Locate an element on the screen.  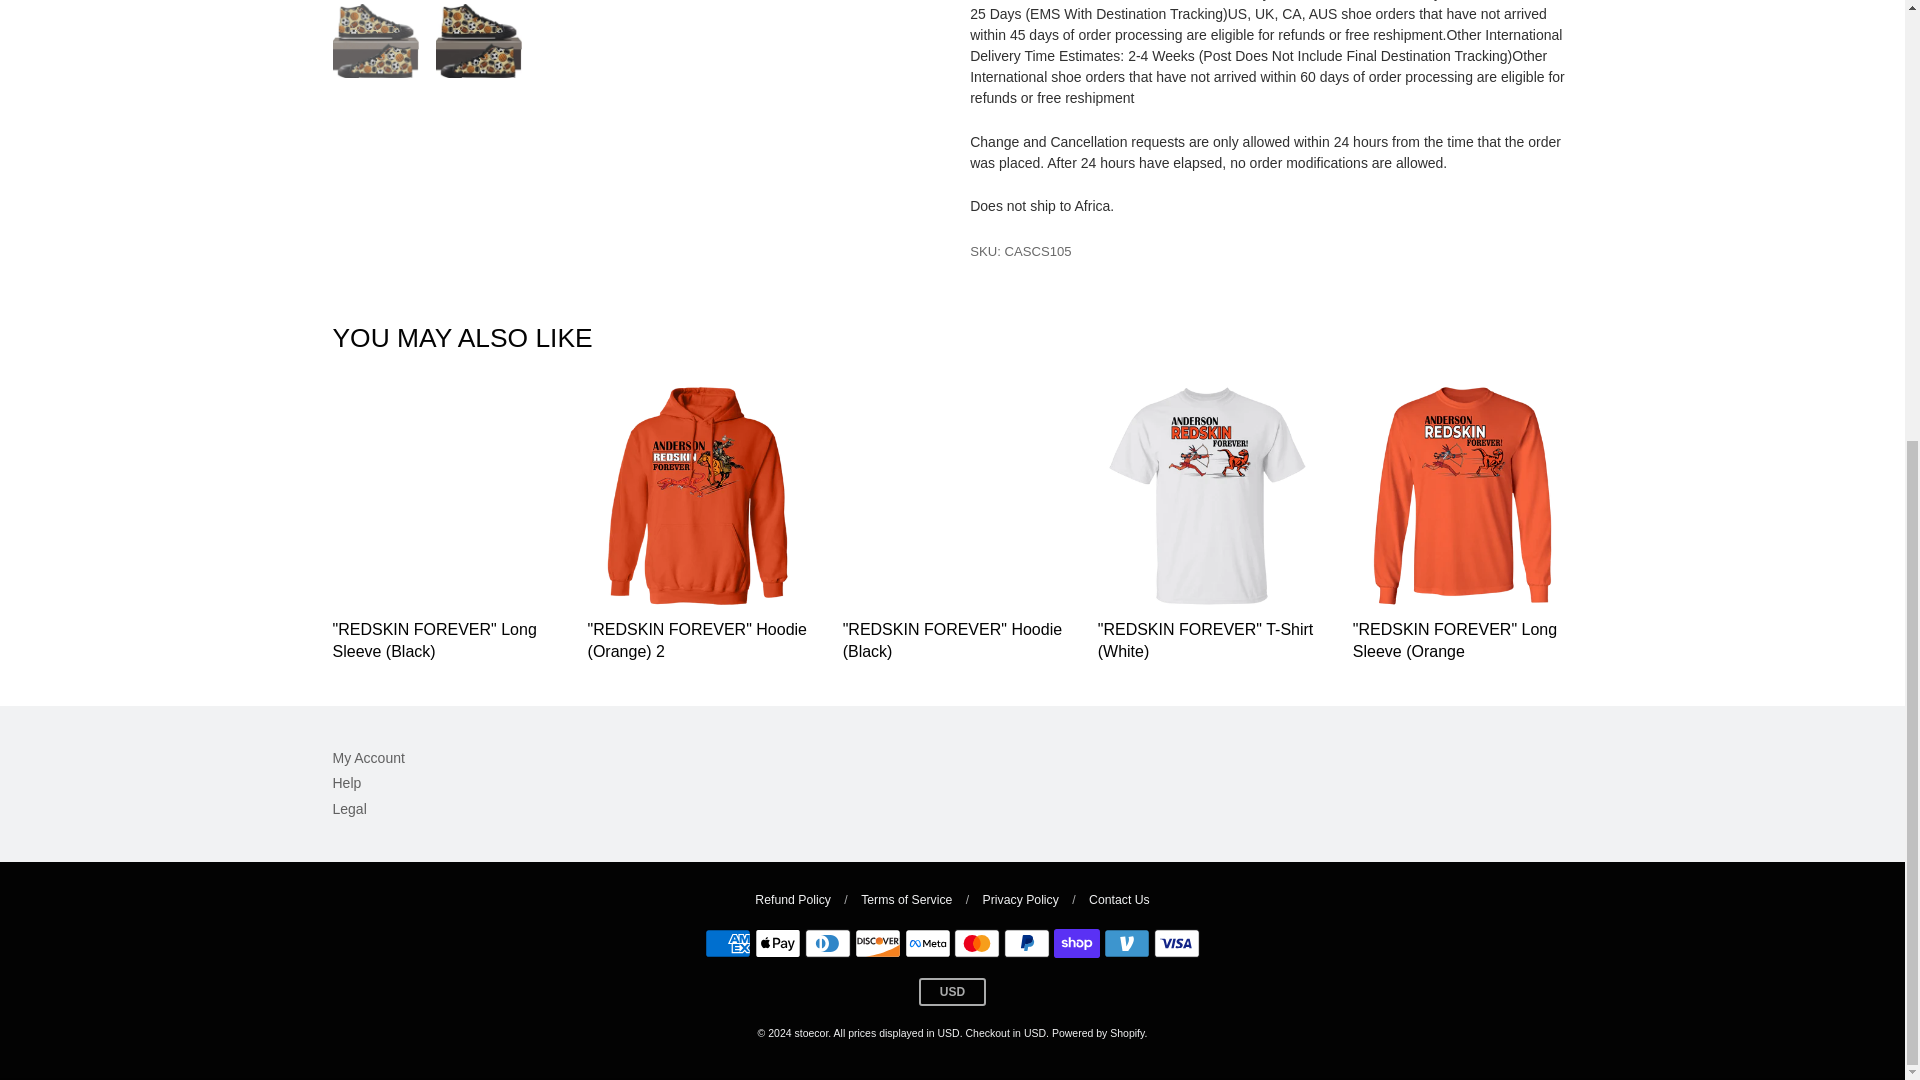
American Express is located at coordinates (727, 942).